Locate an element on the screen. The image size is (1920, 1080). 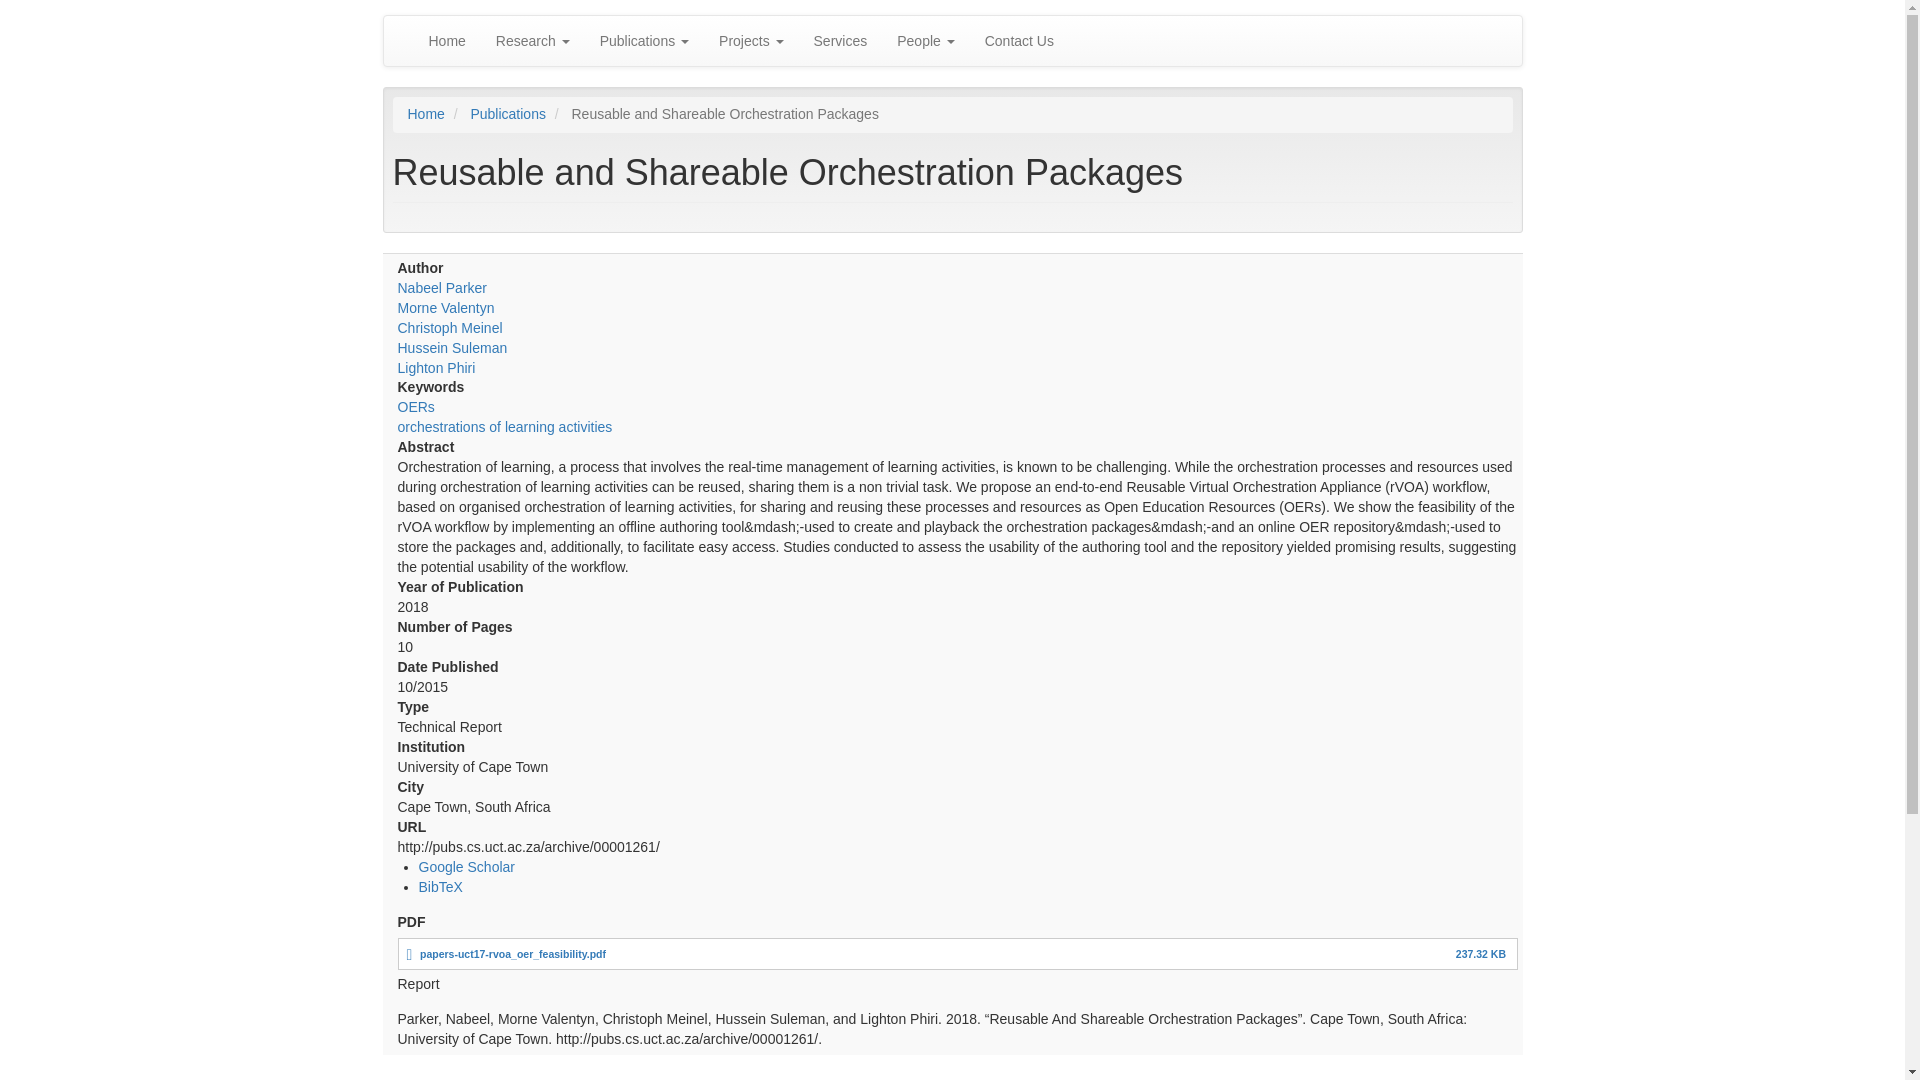
Contact Us is located at coordinates (1019, 40).